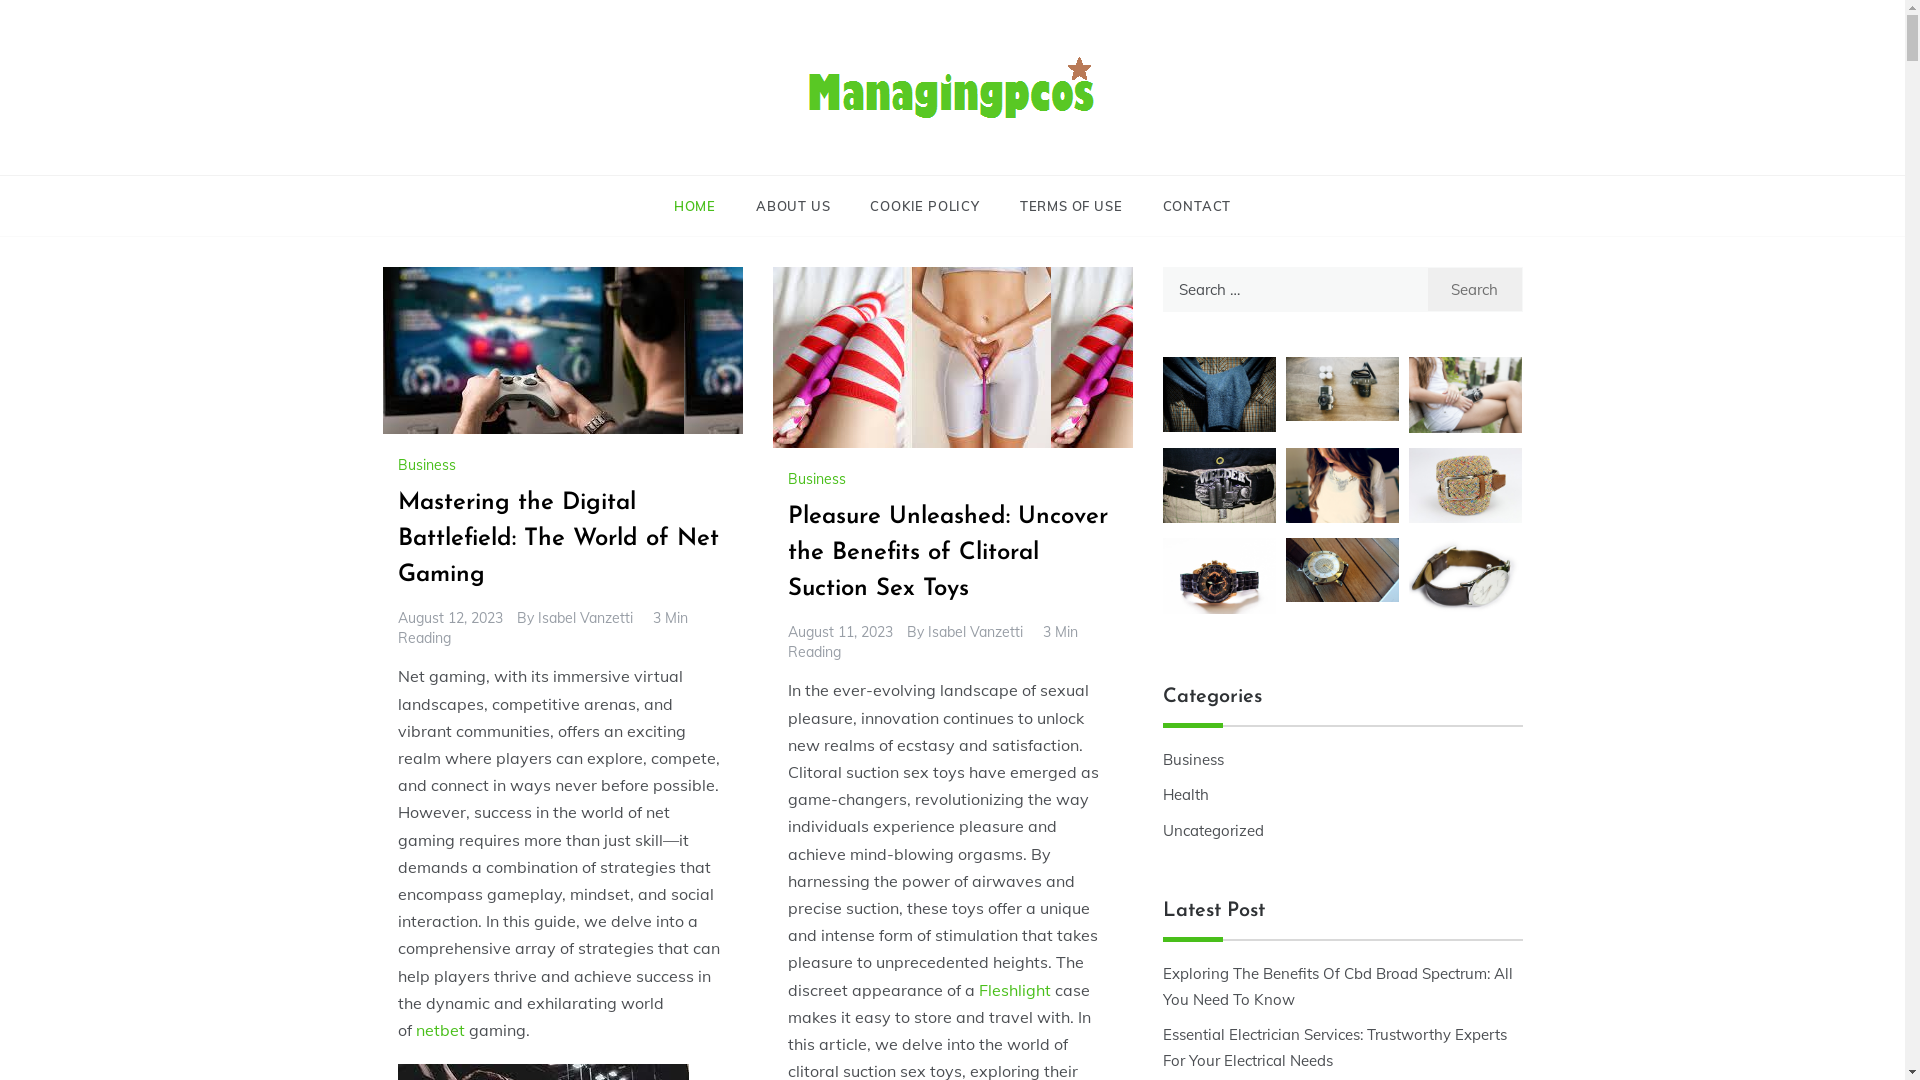  I want to click on Isabel Vanzetti, so click(586, 618).